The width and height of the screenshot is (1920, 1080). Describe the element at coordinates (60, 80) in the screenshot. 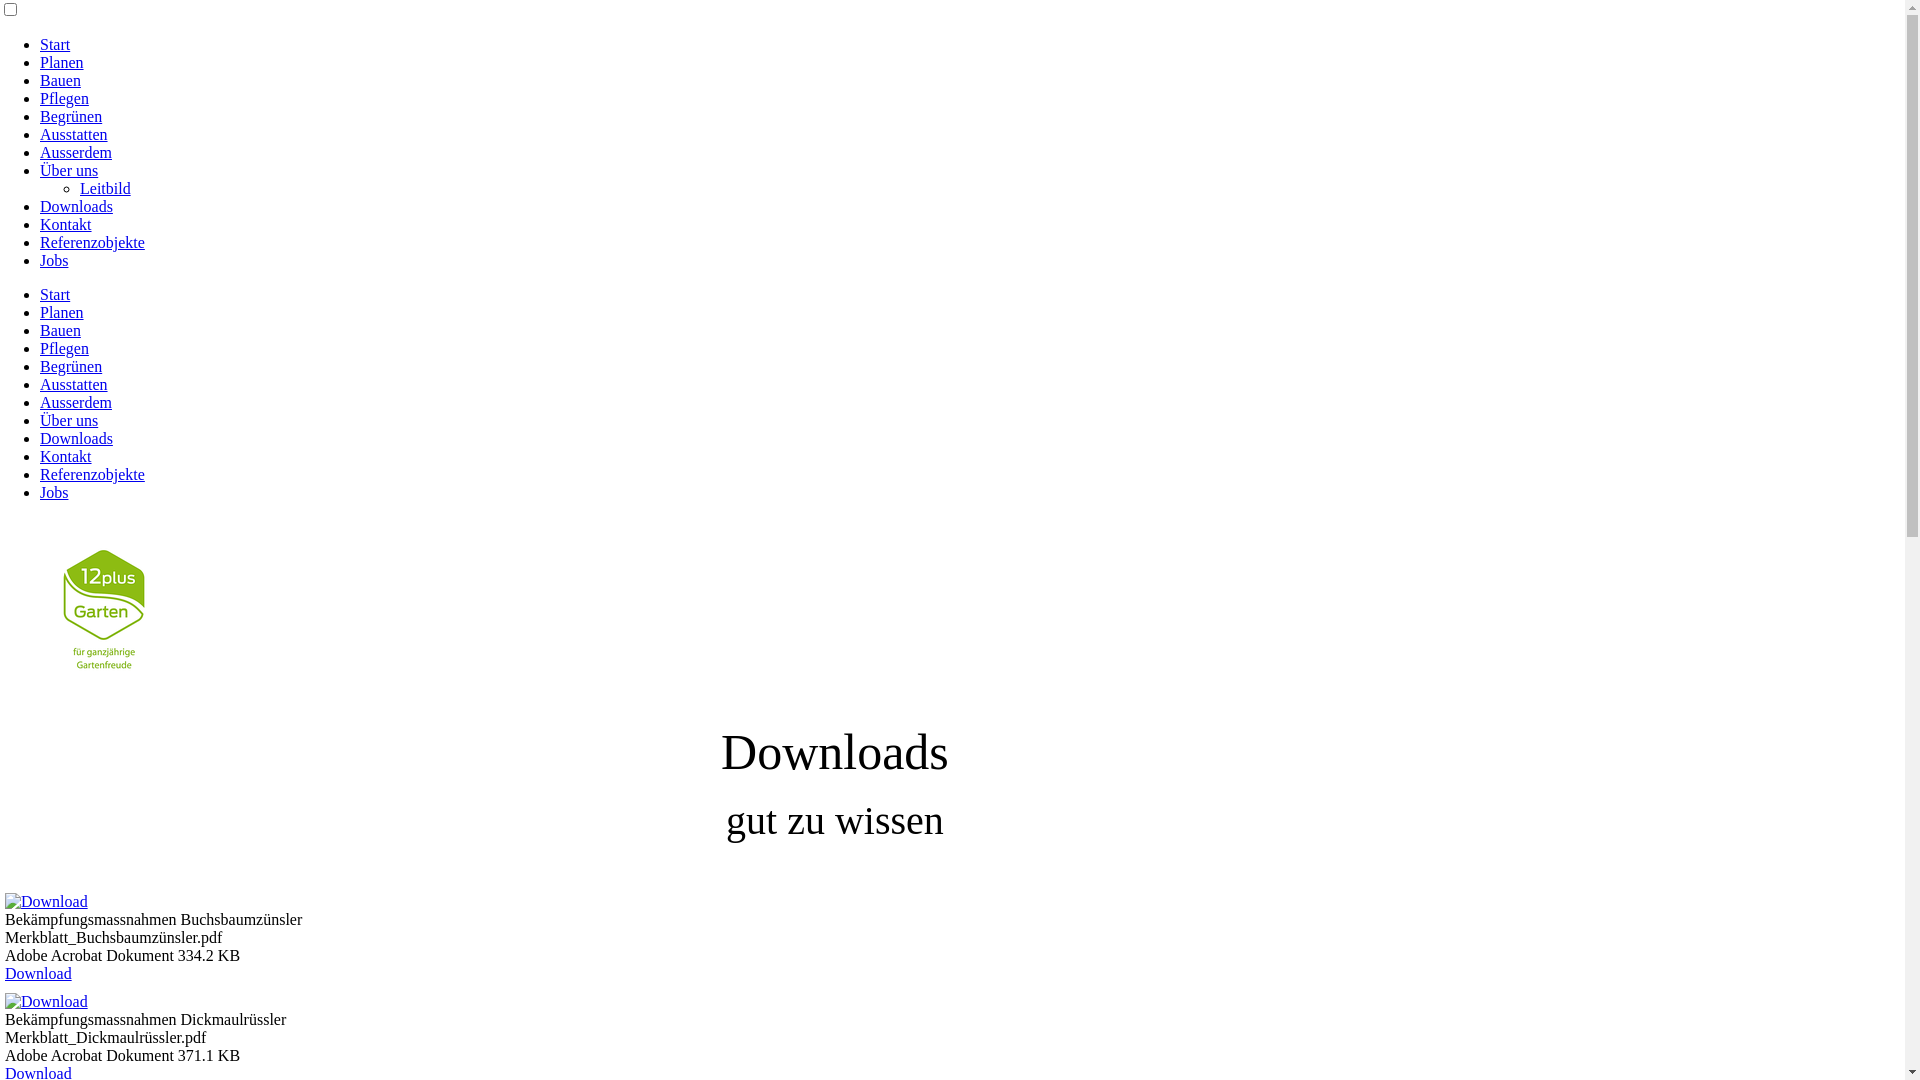

I see `Bauen` at that location.